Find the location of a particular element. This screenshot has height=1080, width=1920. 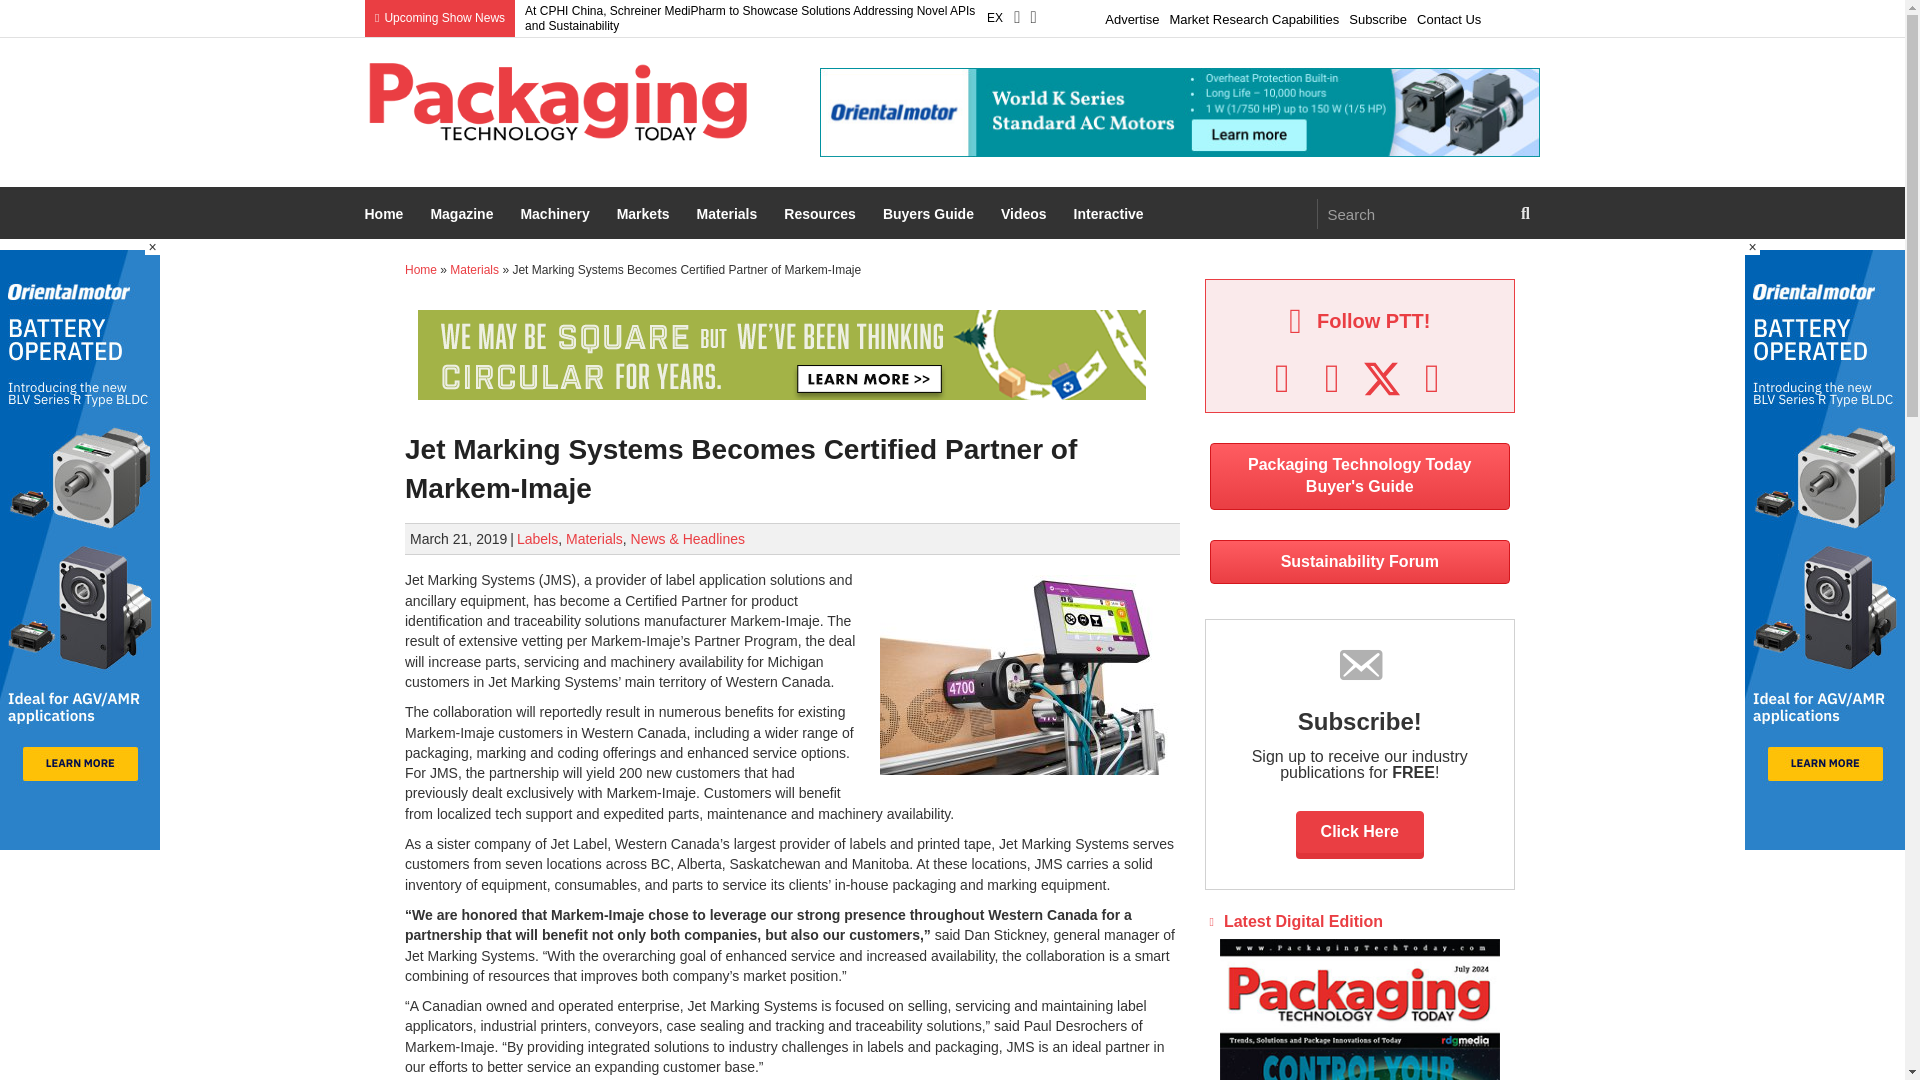

YouTube is located at coordinates (1432, 379).